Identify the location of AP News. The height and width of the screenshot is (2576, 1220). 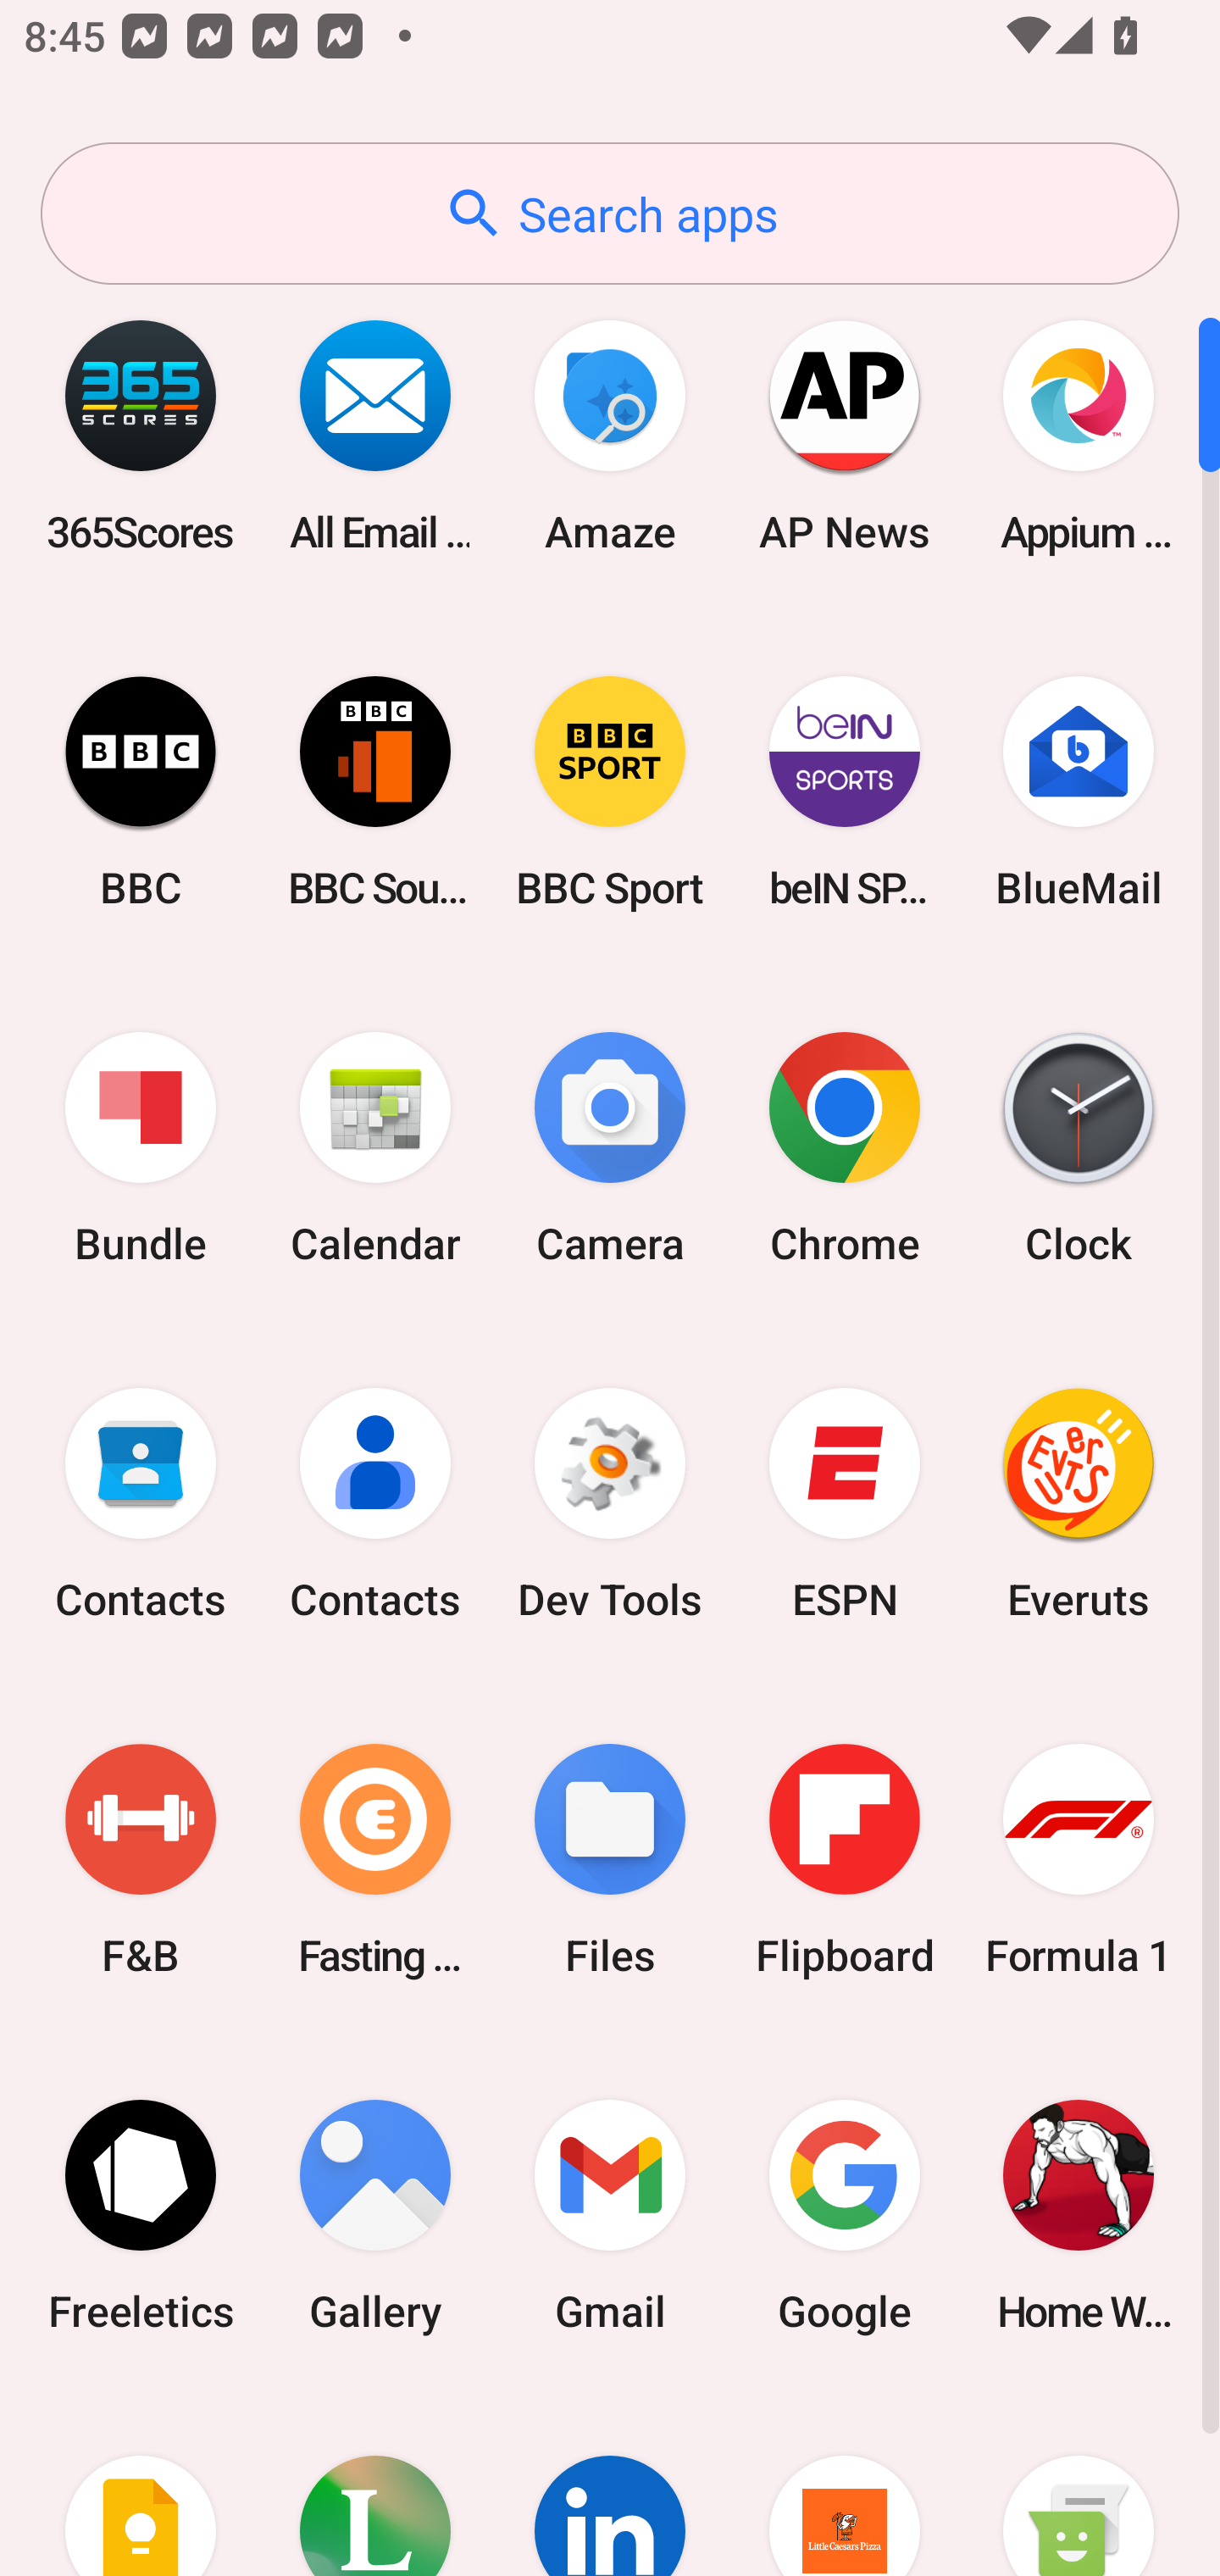
(844, 436).